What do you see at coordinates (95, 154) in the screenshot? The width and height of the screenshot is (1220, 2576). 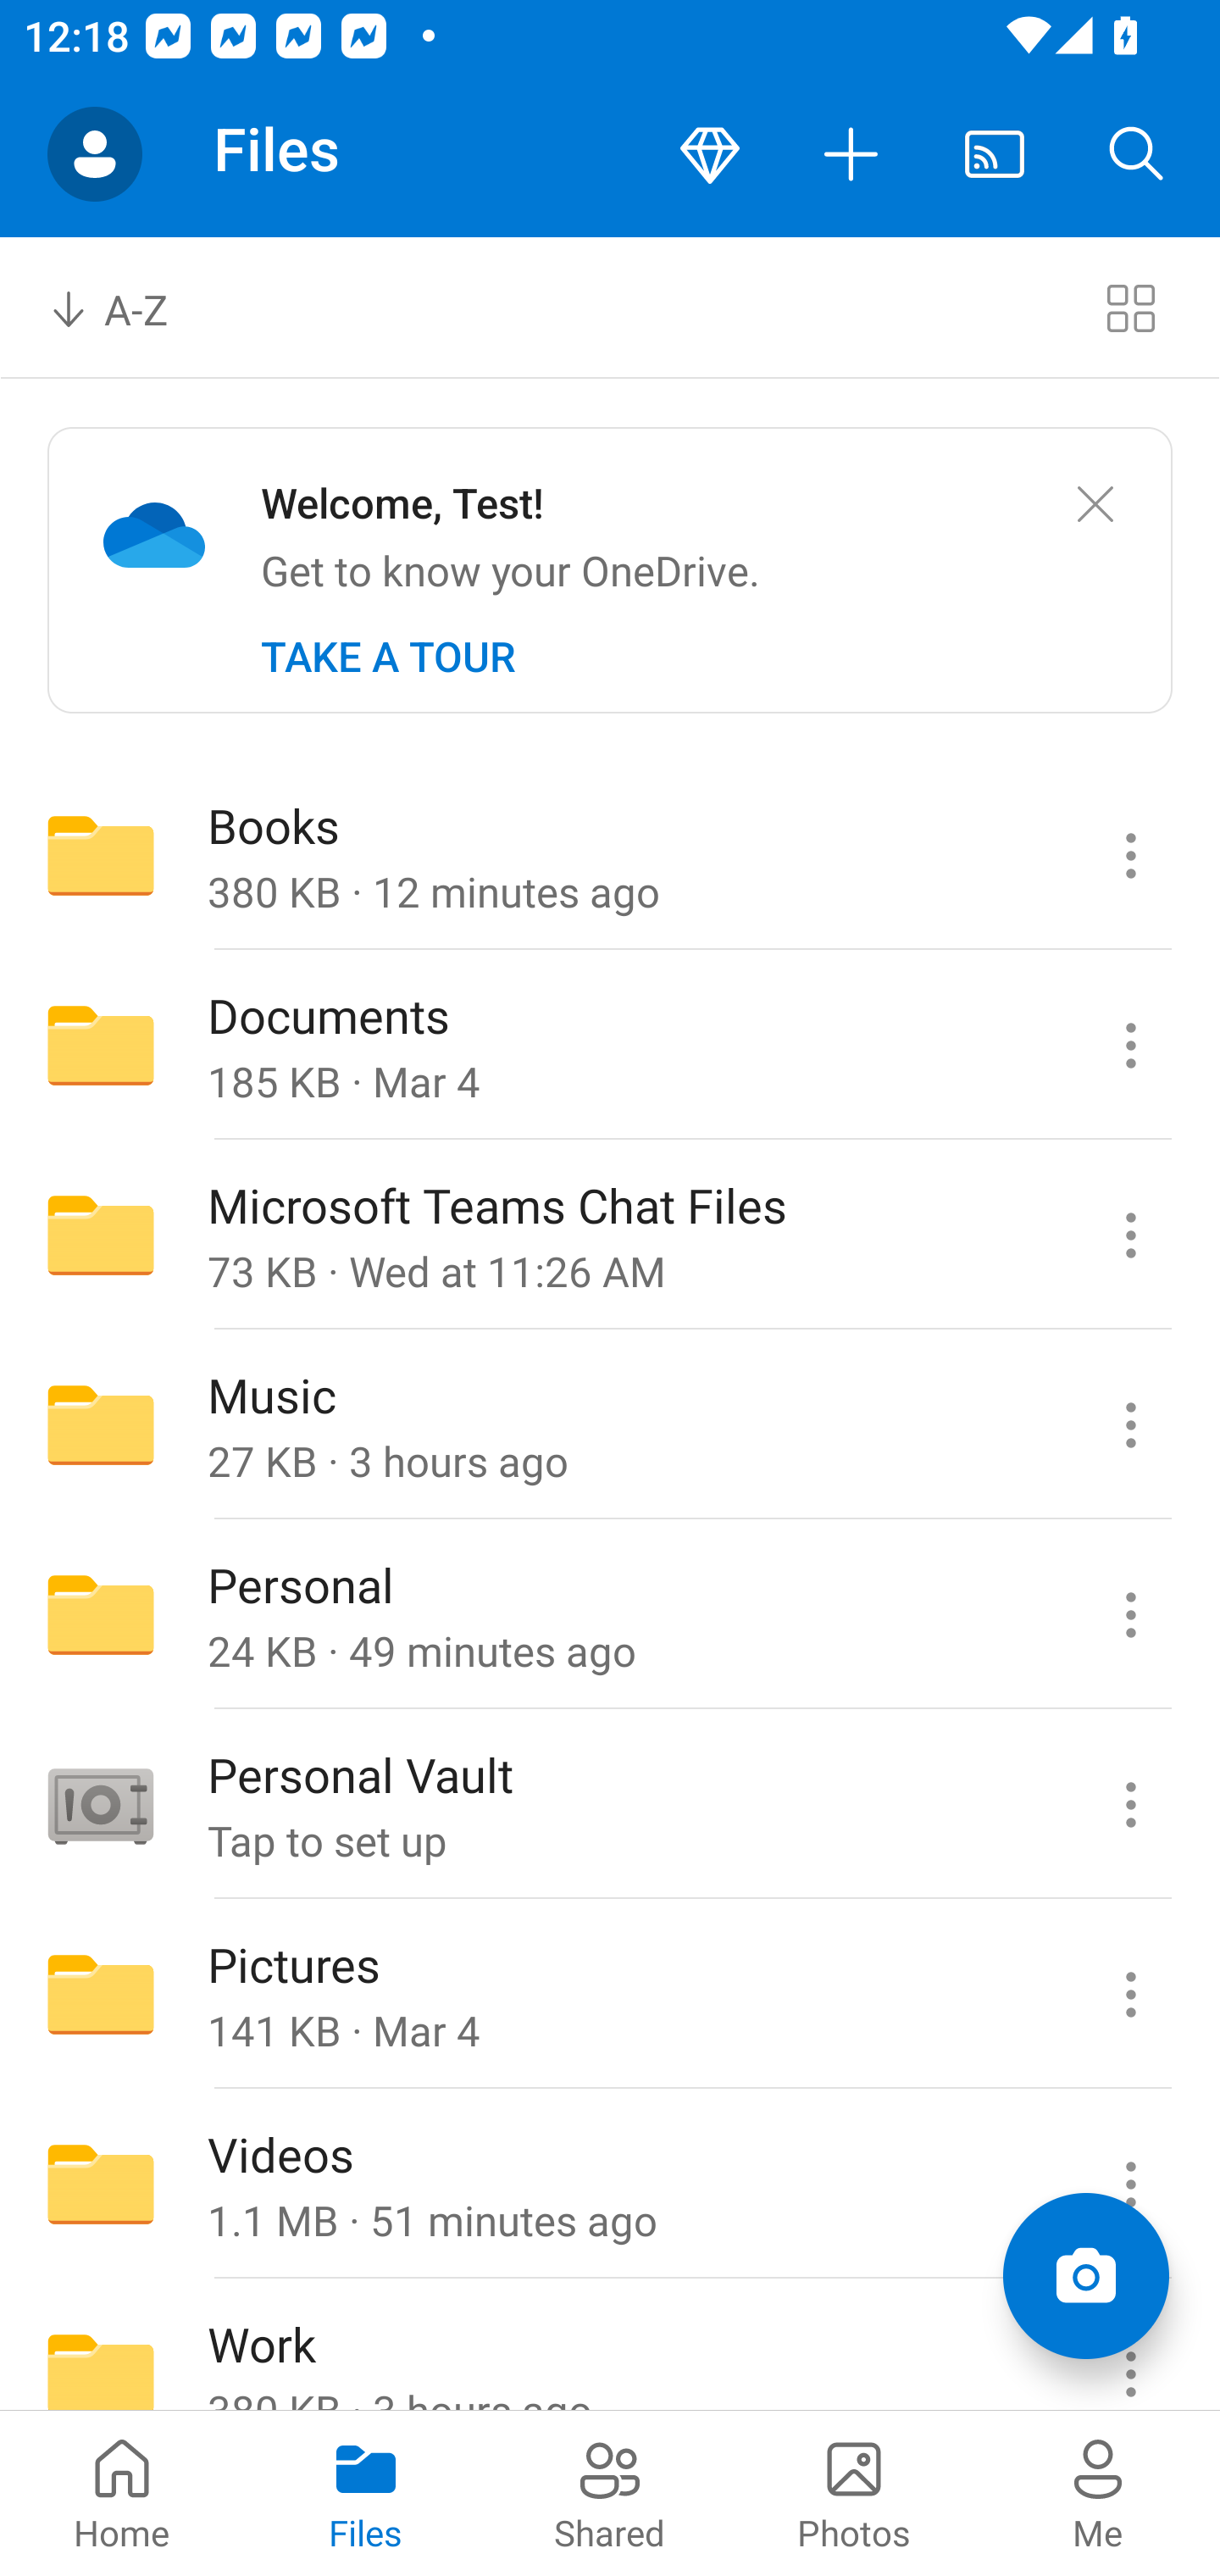 I see `Account switcher` at bounding box center [95, 154].